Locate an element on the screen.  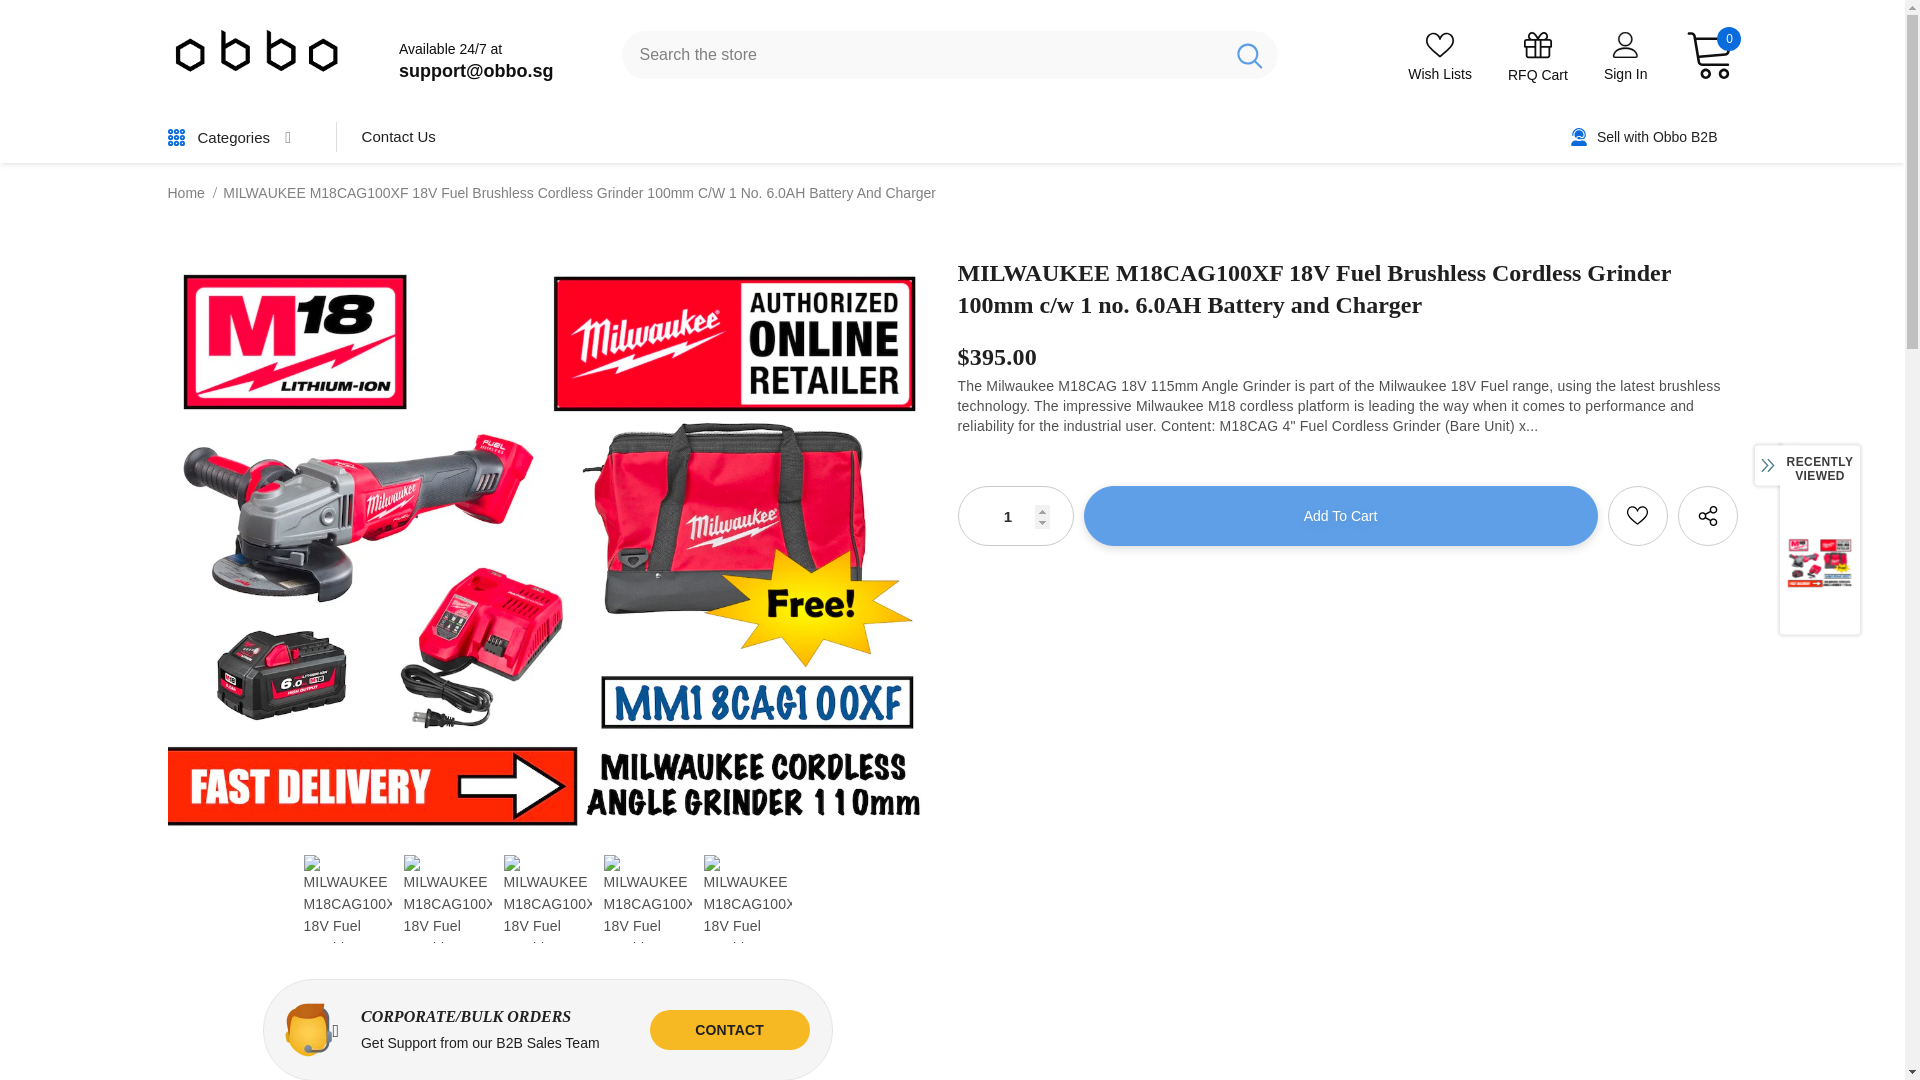
Add to cart is located at coordinates (1340, 516).